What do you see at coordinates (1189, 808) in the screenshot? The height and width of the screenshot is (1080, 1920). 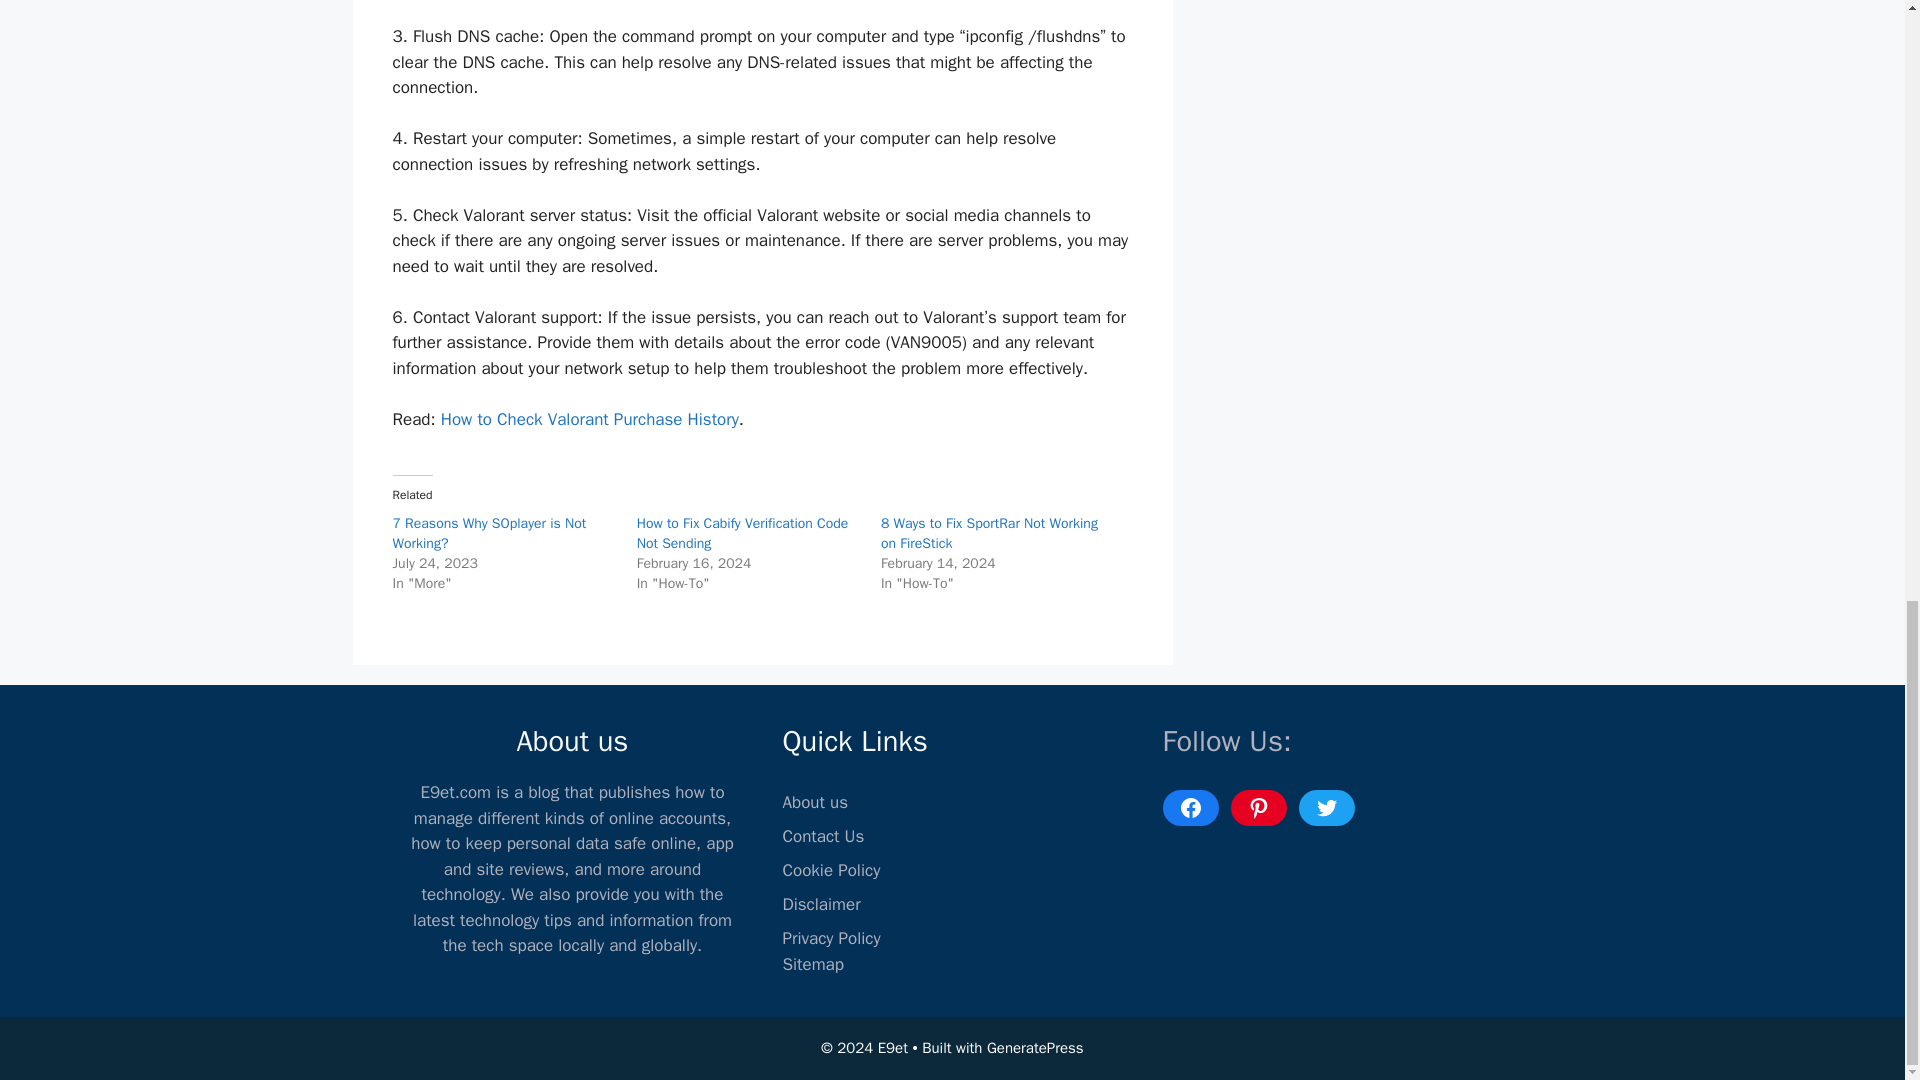 I see `Facebook` at bounding box center [1189, 808].